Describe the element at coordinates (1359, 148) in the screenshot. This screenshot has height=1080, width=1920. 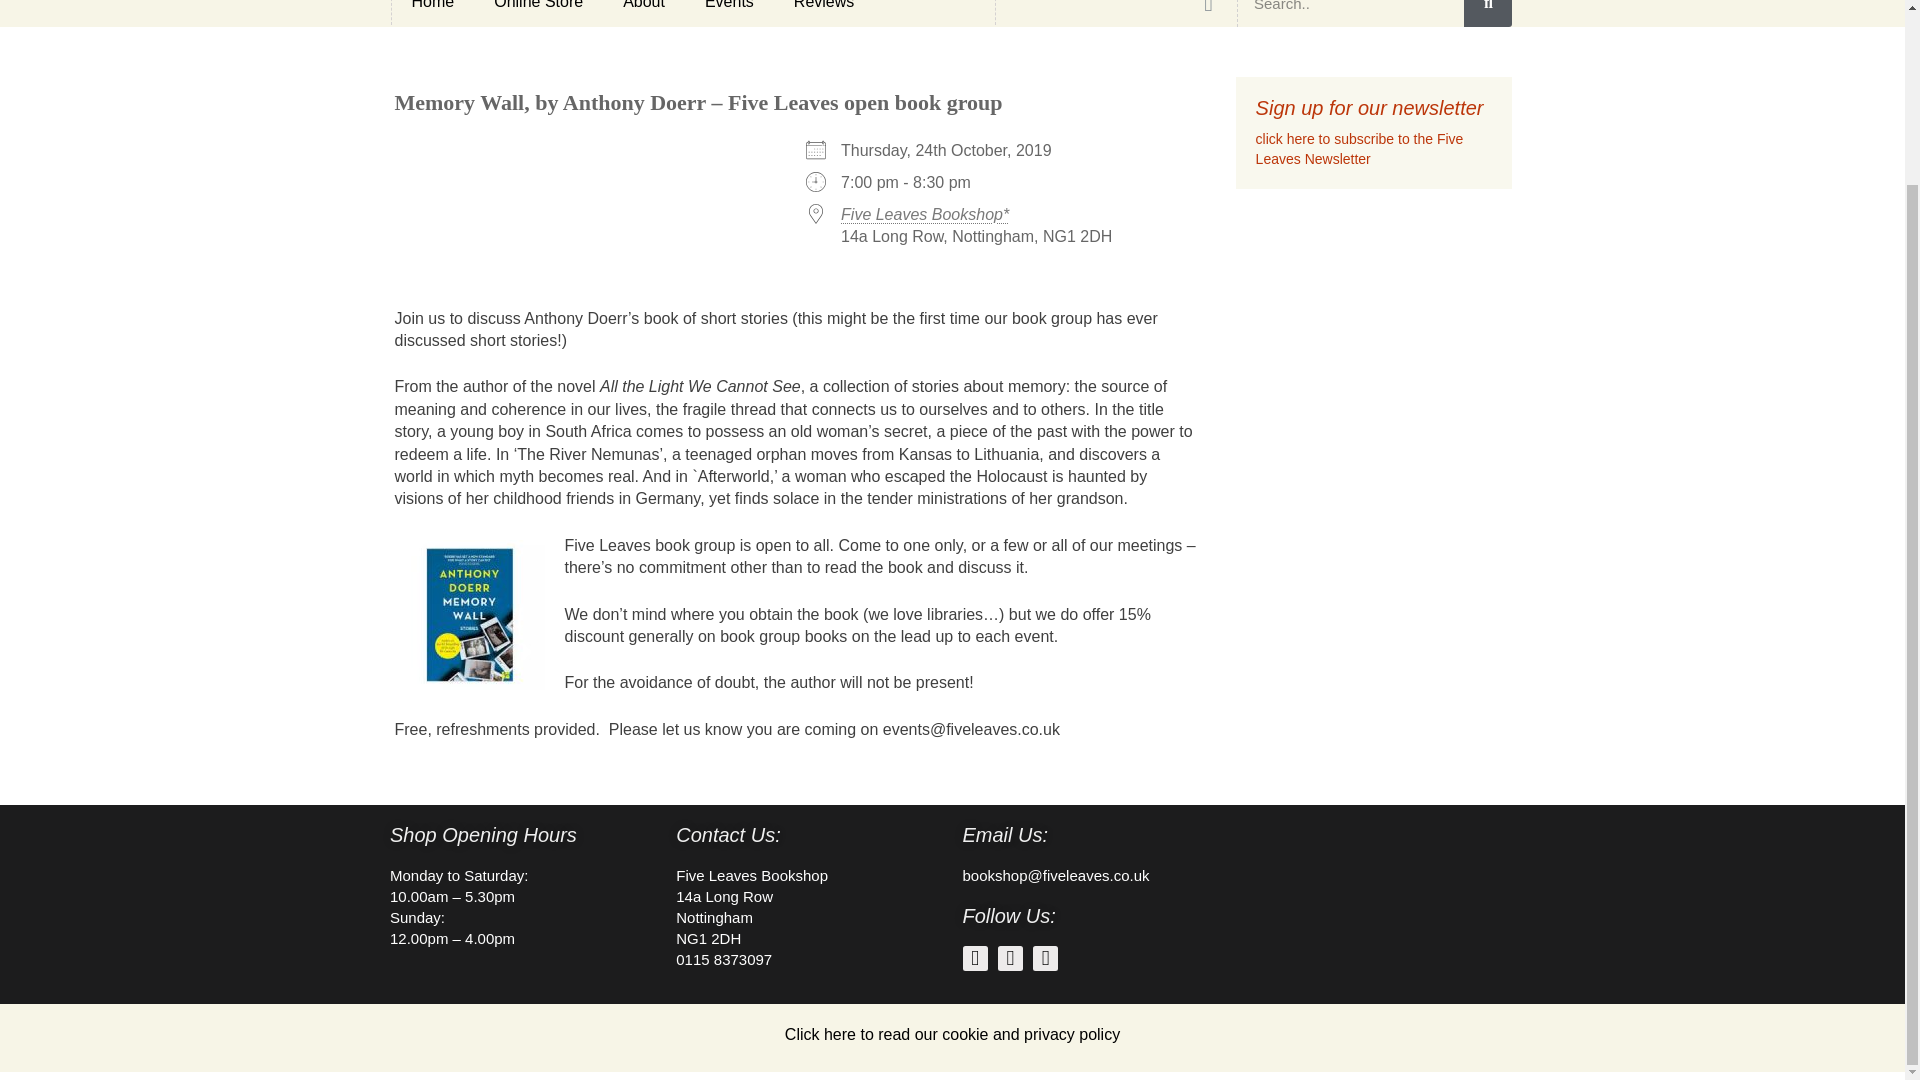
I see `click here to subscribe to the Five Leaves Newsletter` at that location.